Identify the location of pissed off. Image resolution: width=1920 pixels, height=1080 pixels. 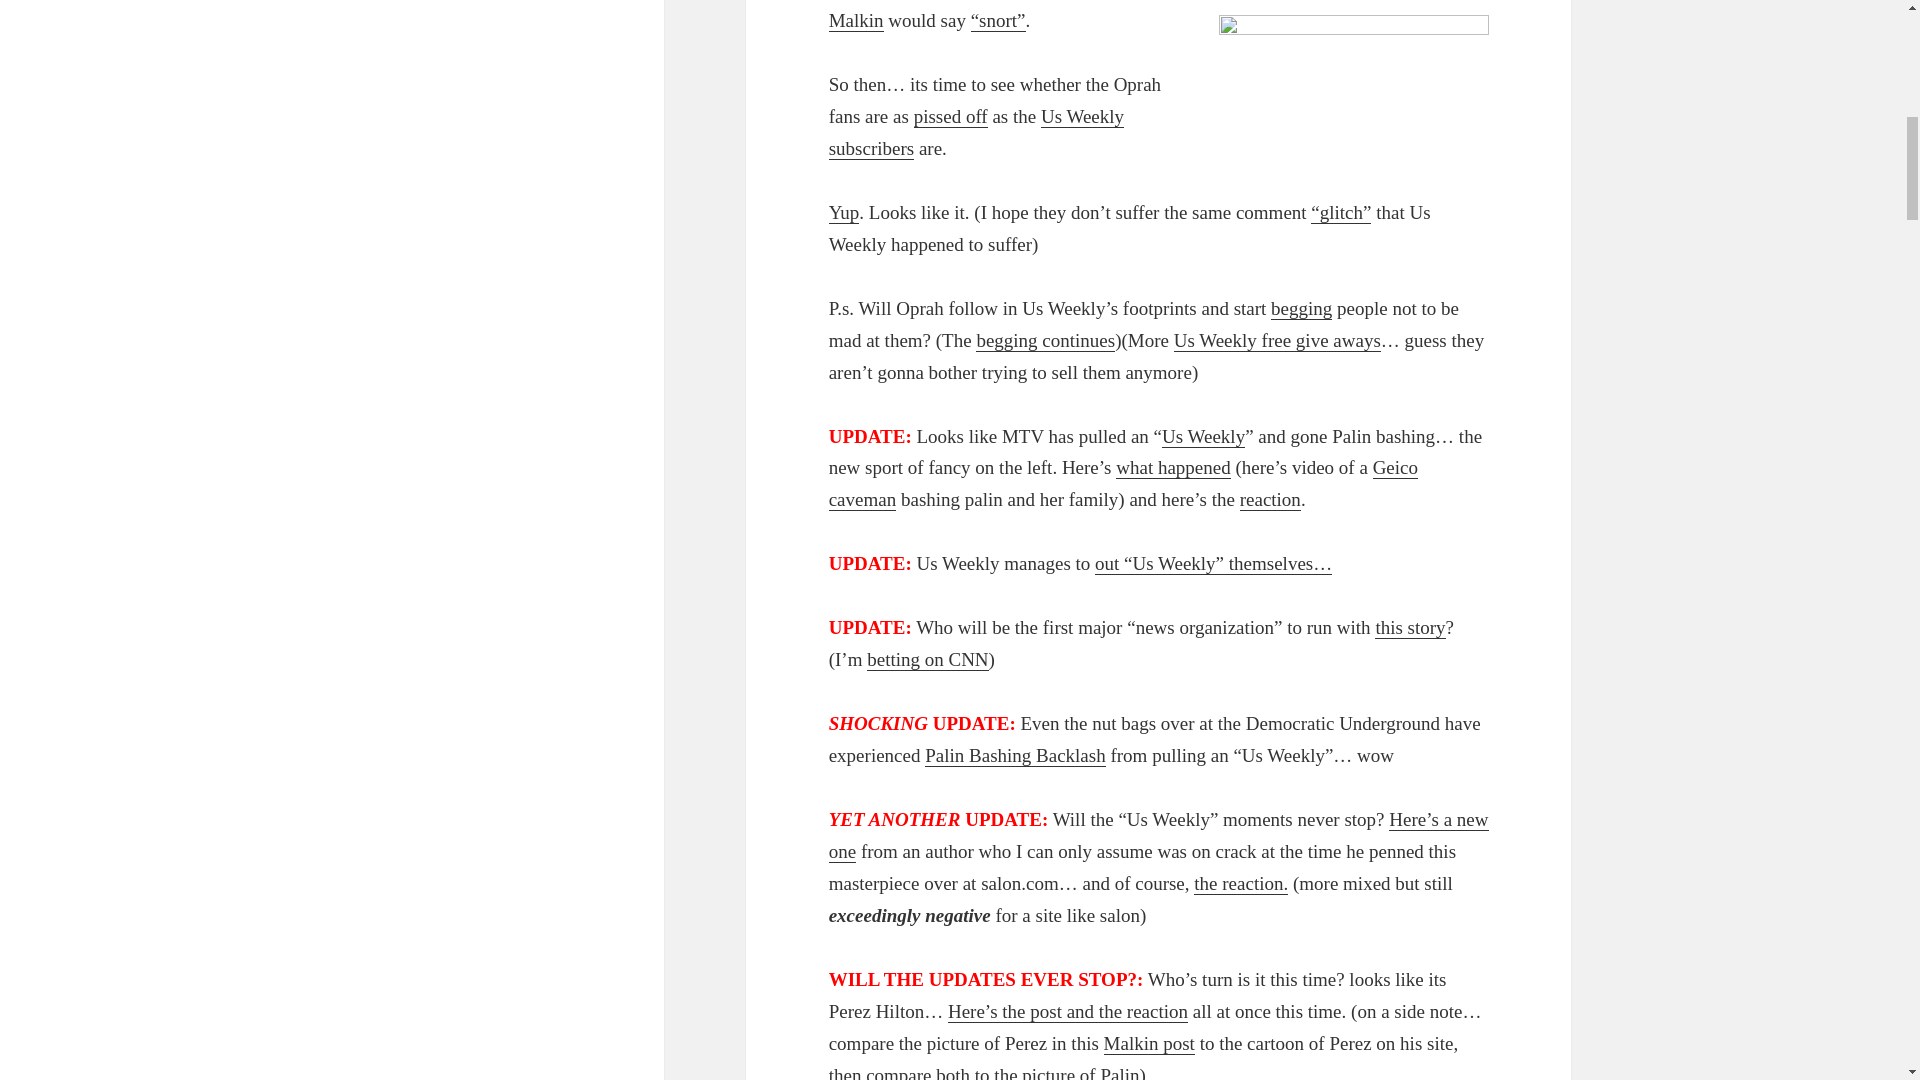
(950, 116).